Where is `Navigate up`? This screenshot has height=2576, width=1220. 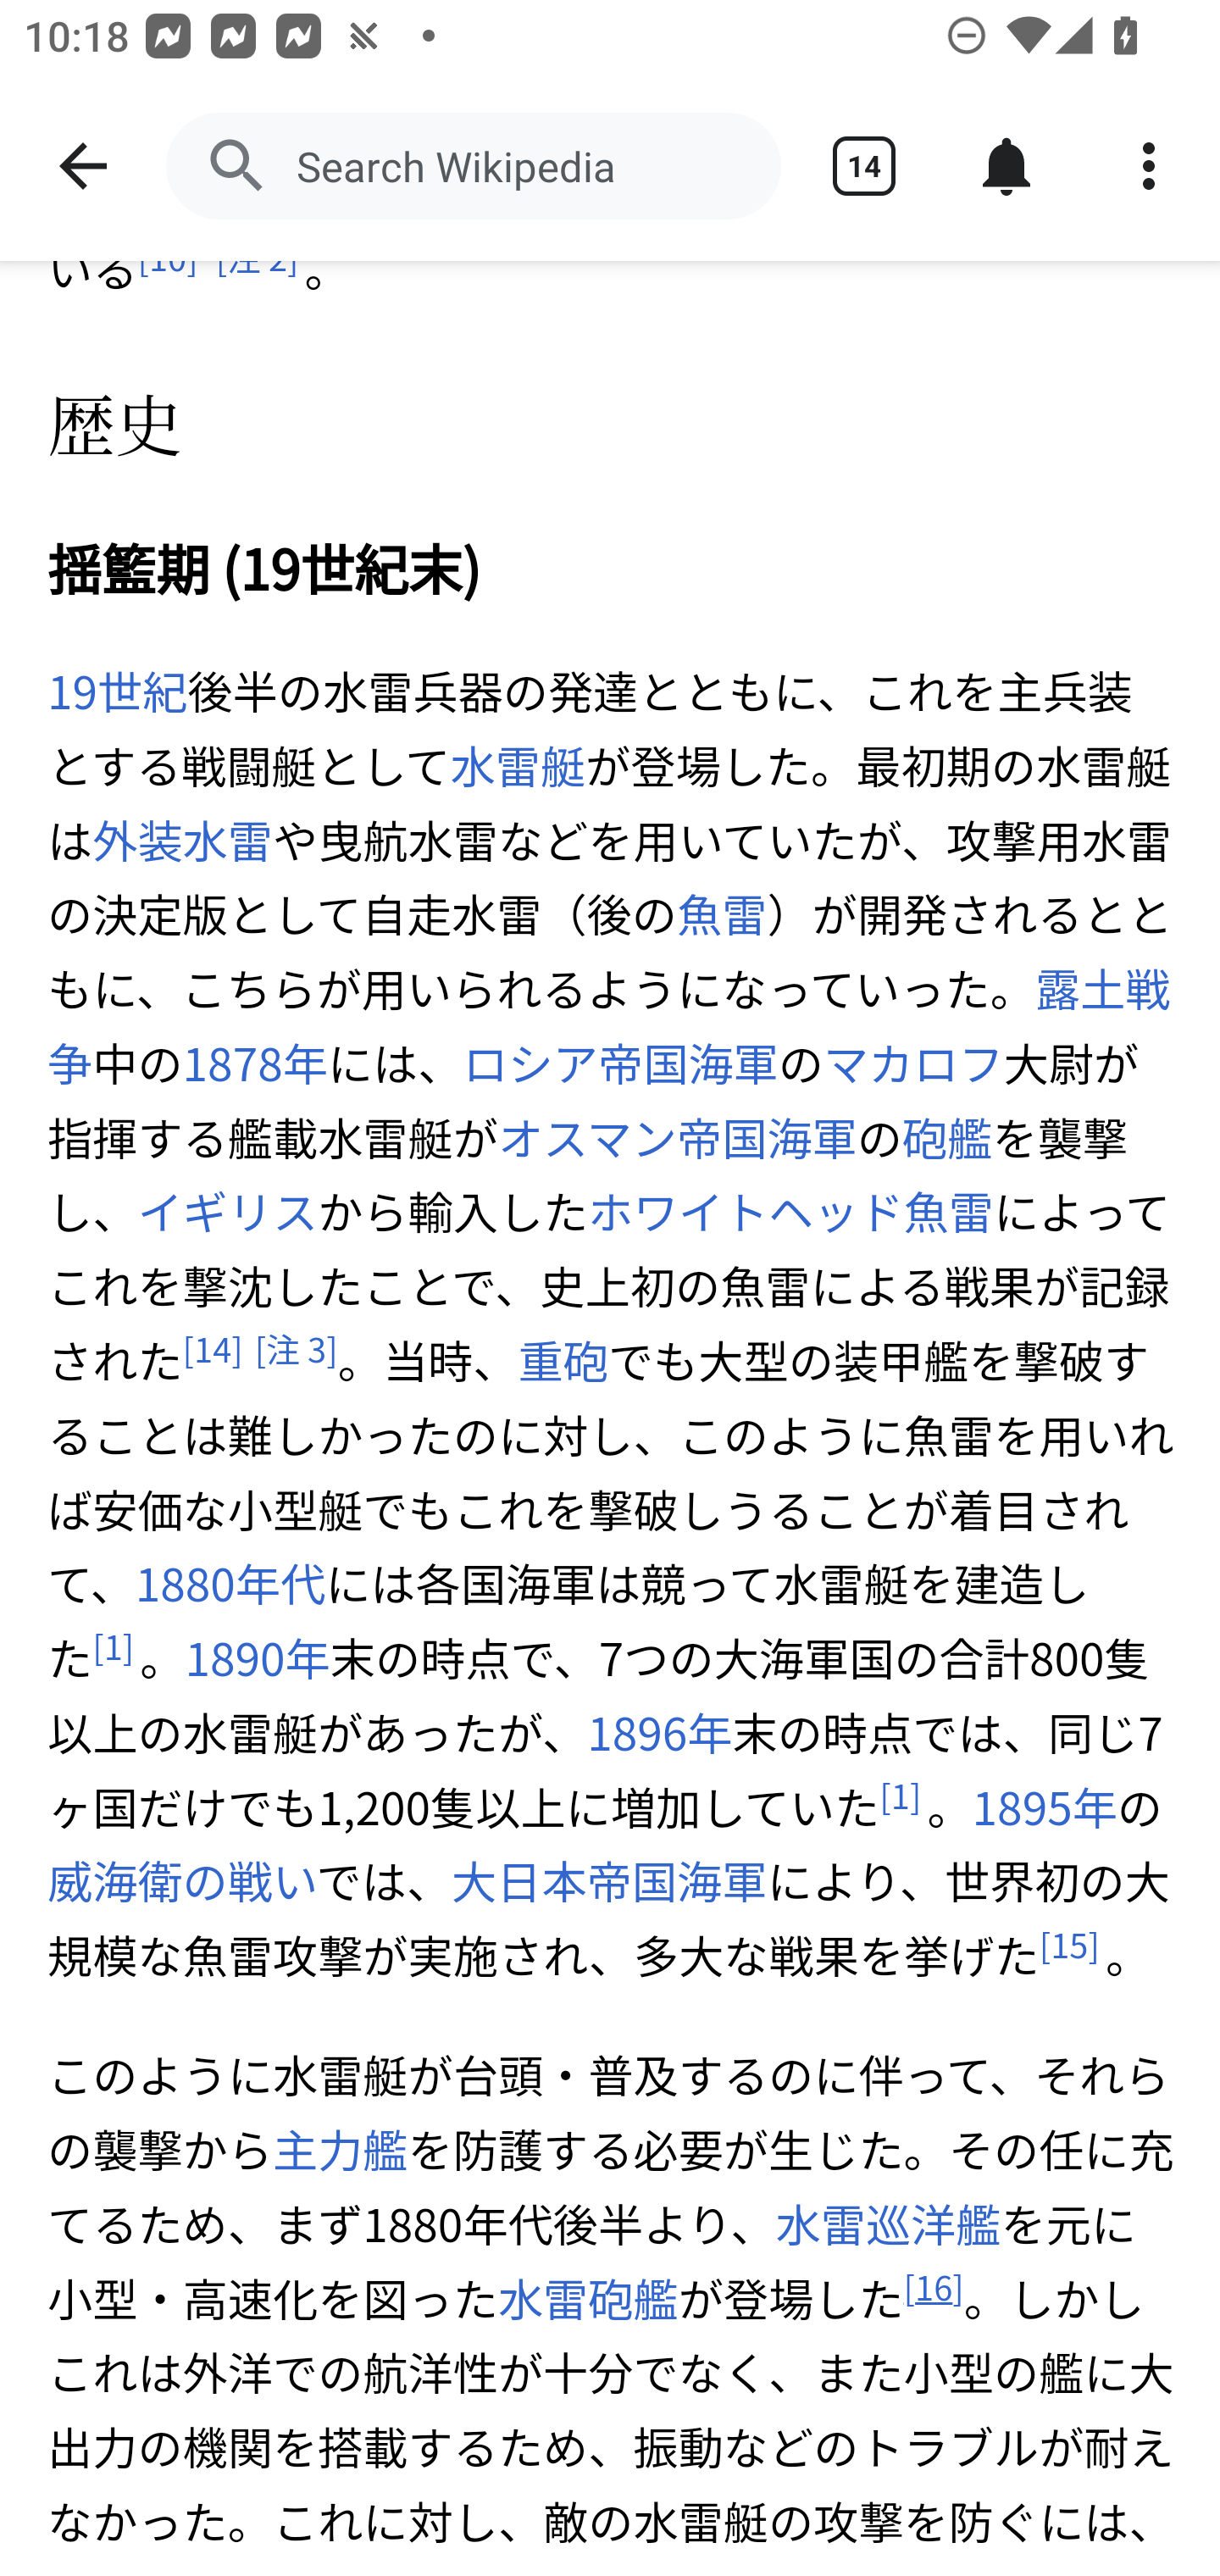
Navigate up is located at coordinates (83, 166).